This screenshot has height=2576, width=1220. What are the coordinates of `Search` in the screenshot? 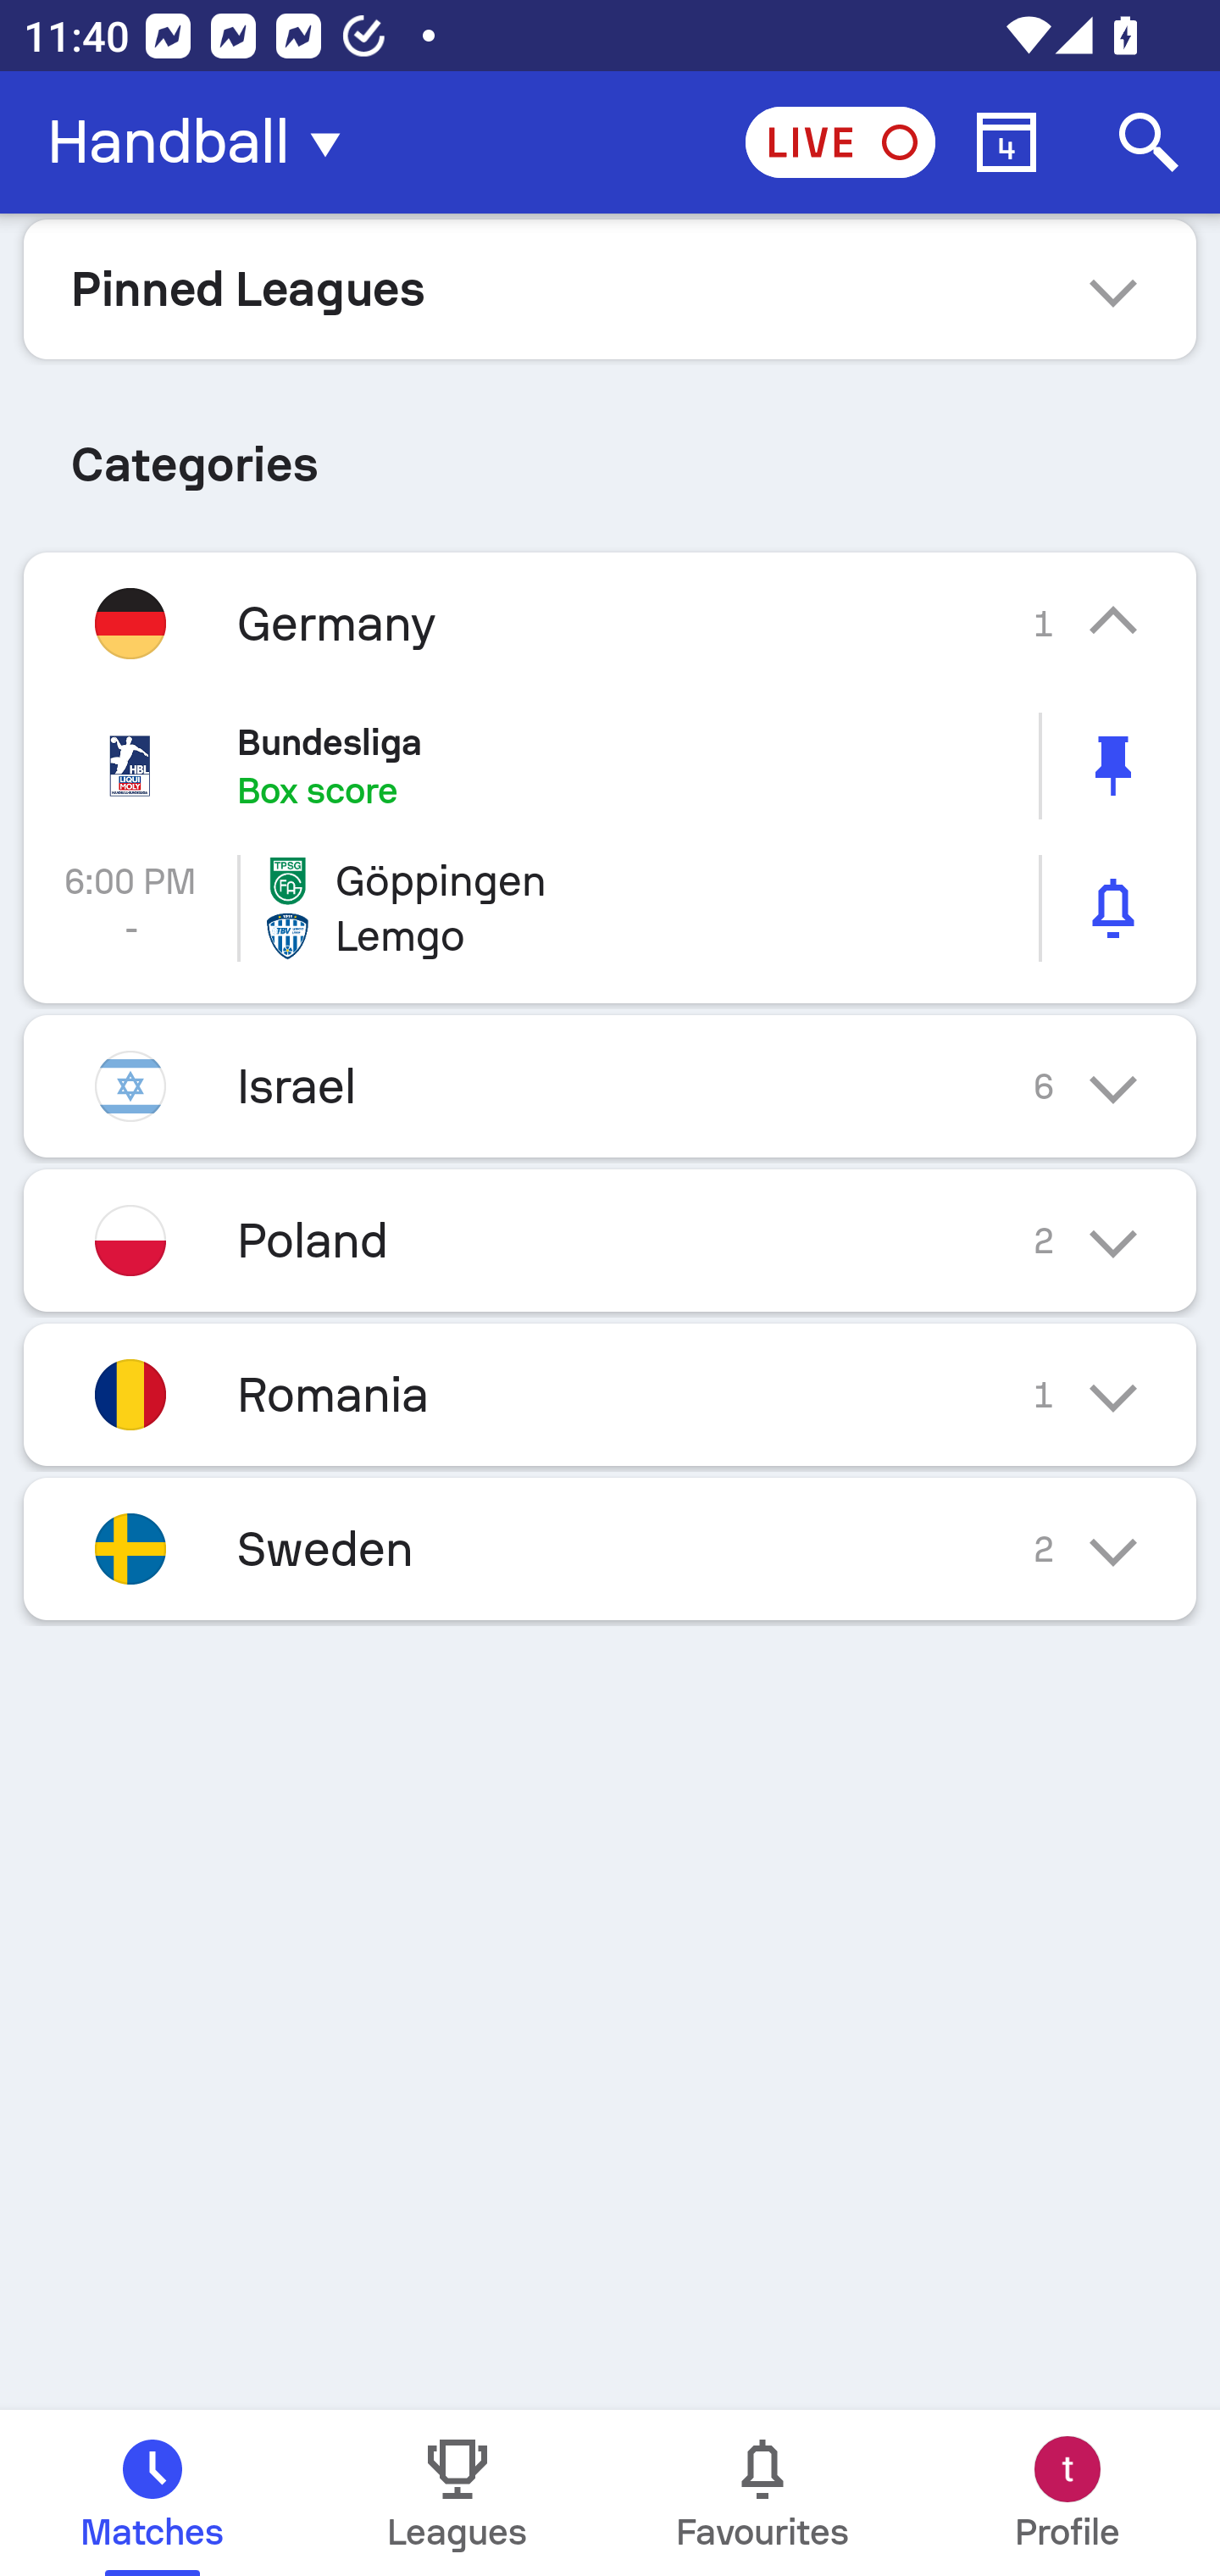 It's located at (1149, 142).